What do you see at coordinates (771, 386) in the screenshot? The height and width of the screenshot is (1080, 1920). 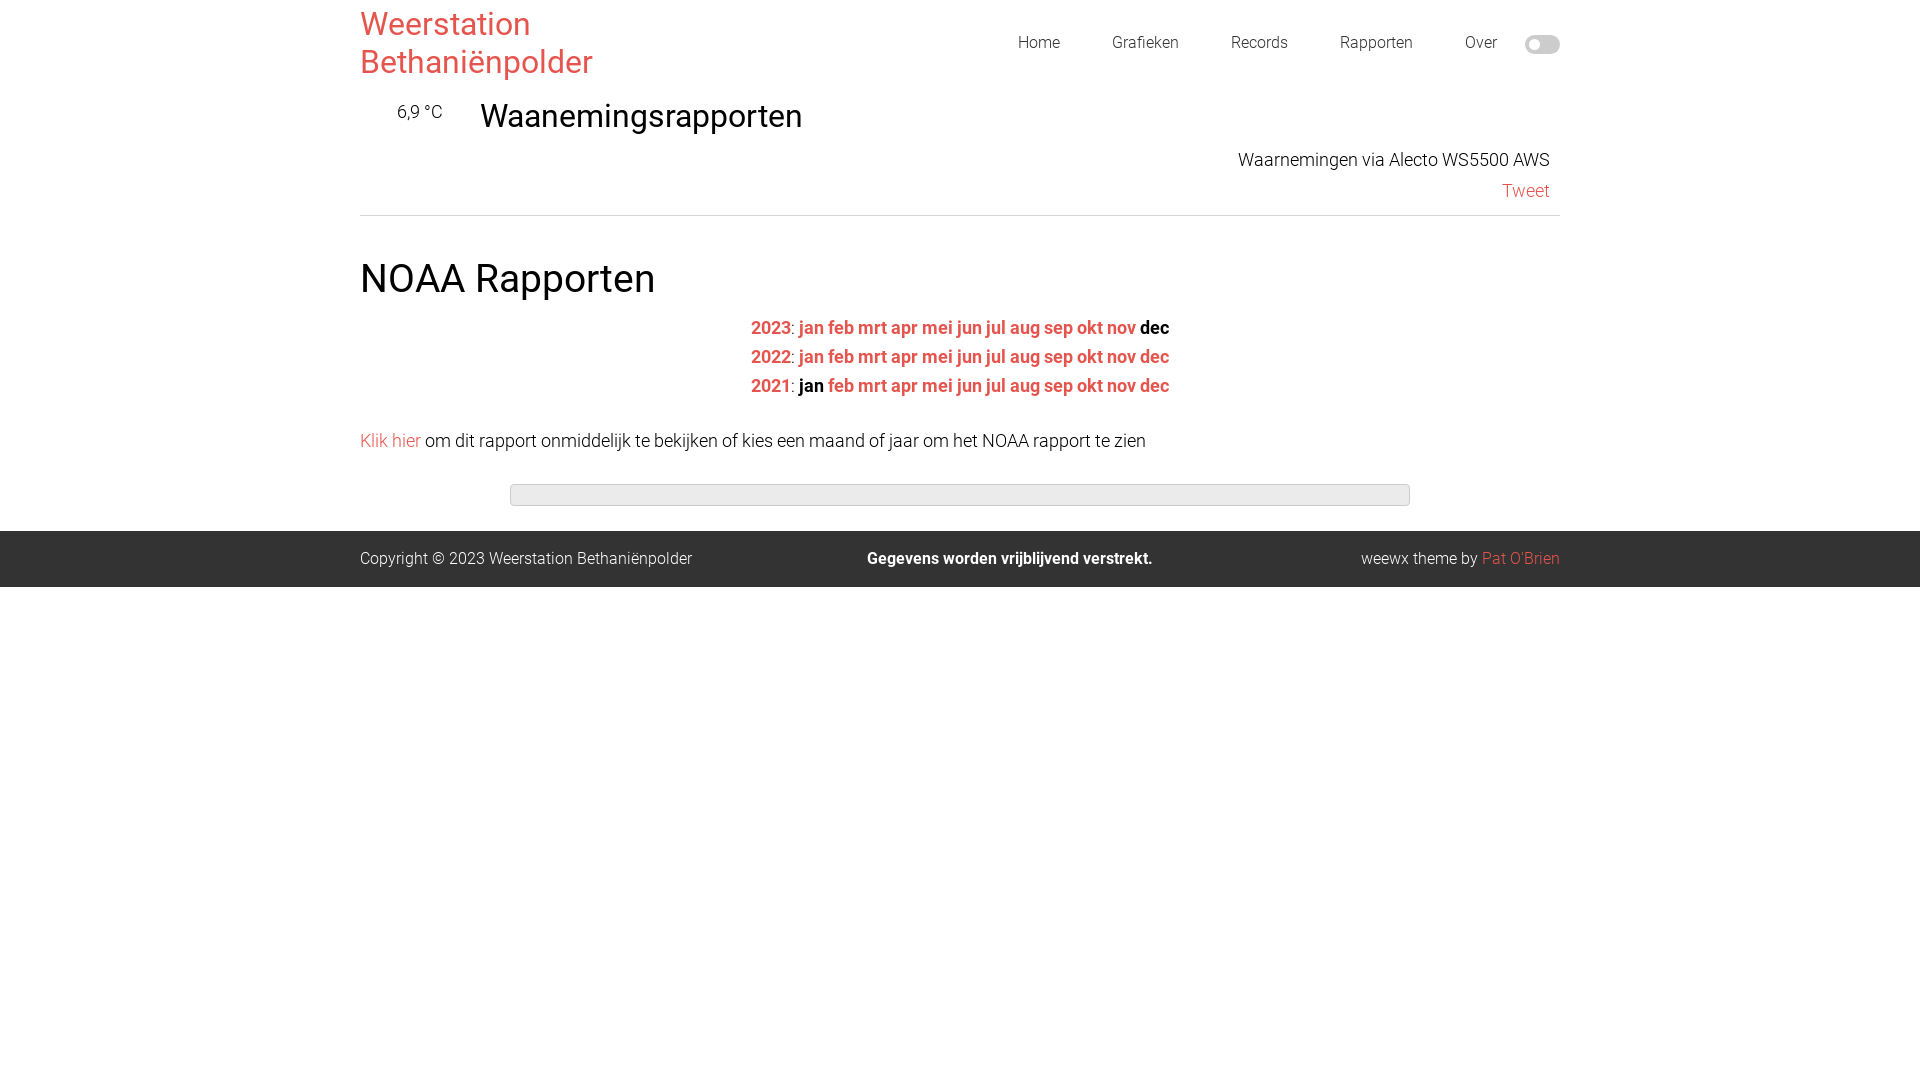 I see `2021` at bounding box center [771, 386].